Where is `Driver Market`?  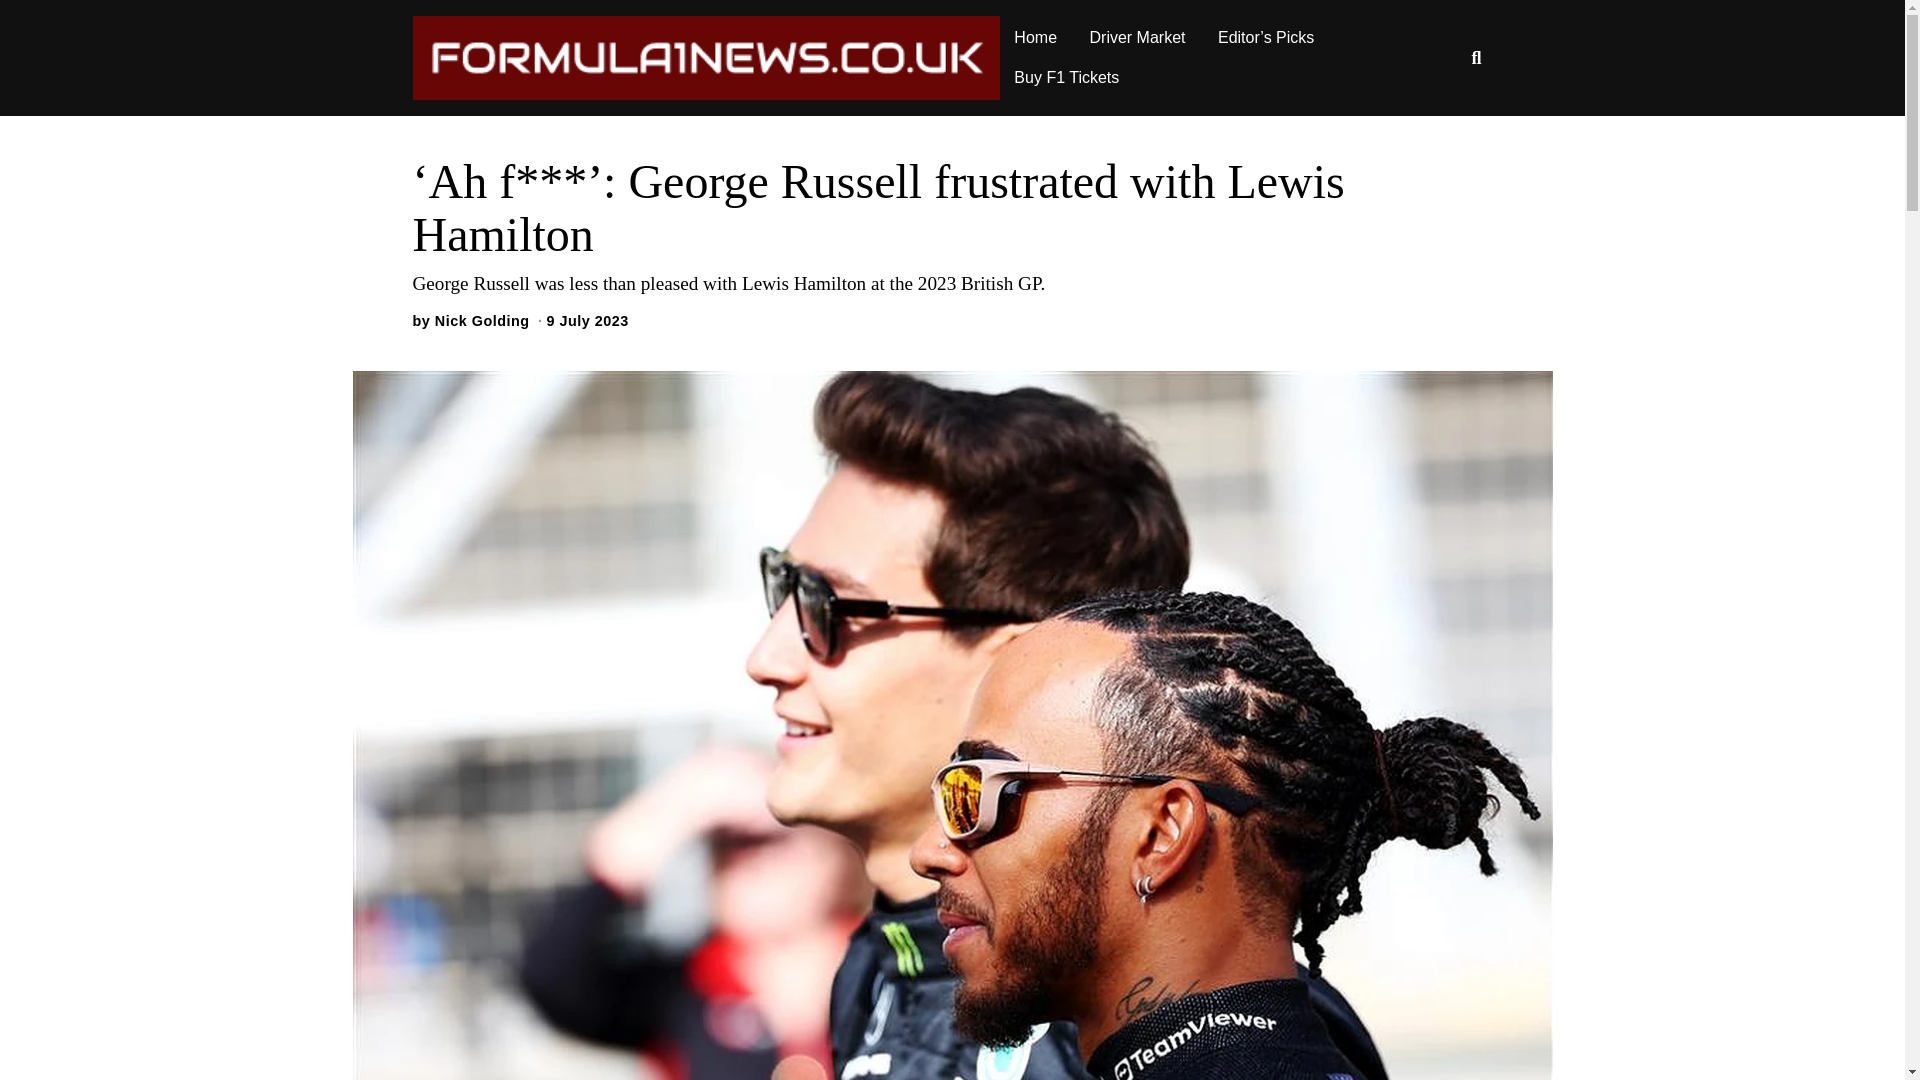
Driver Market is located at coordinates (1138, 38).